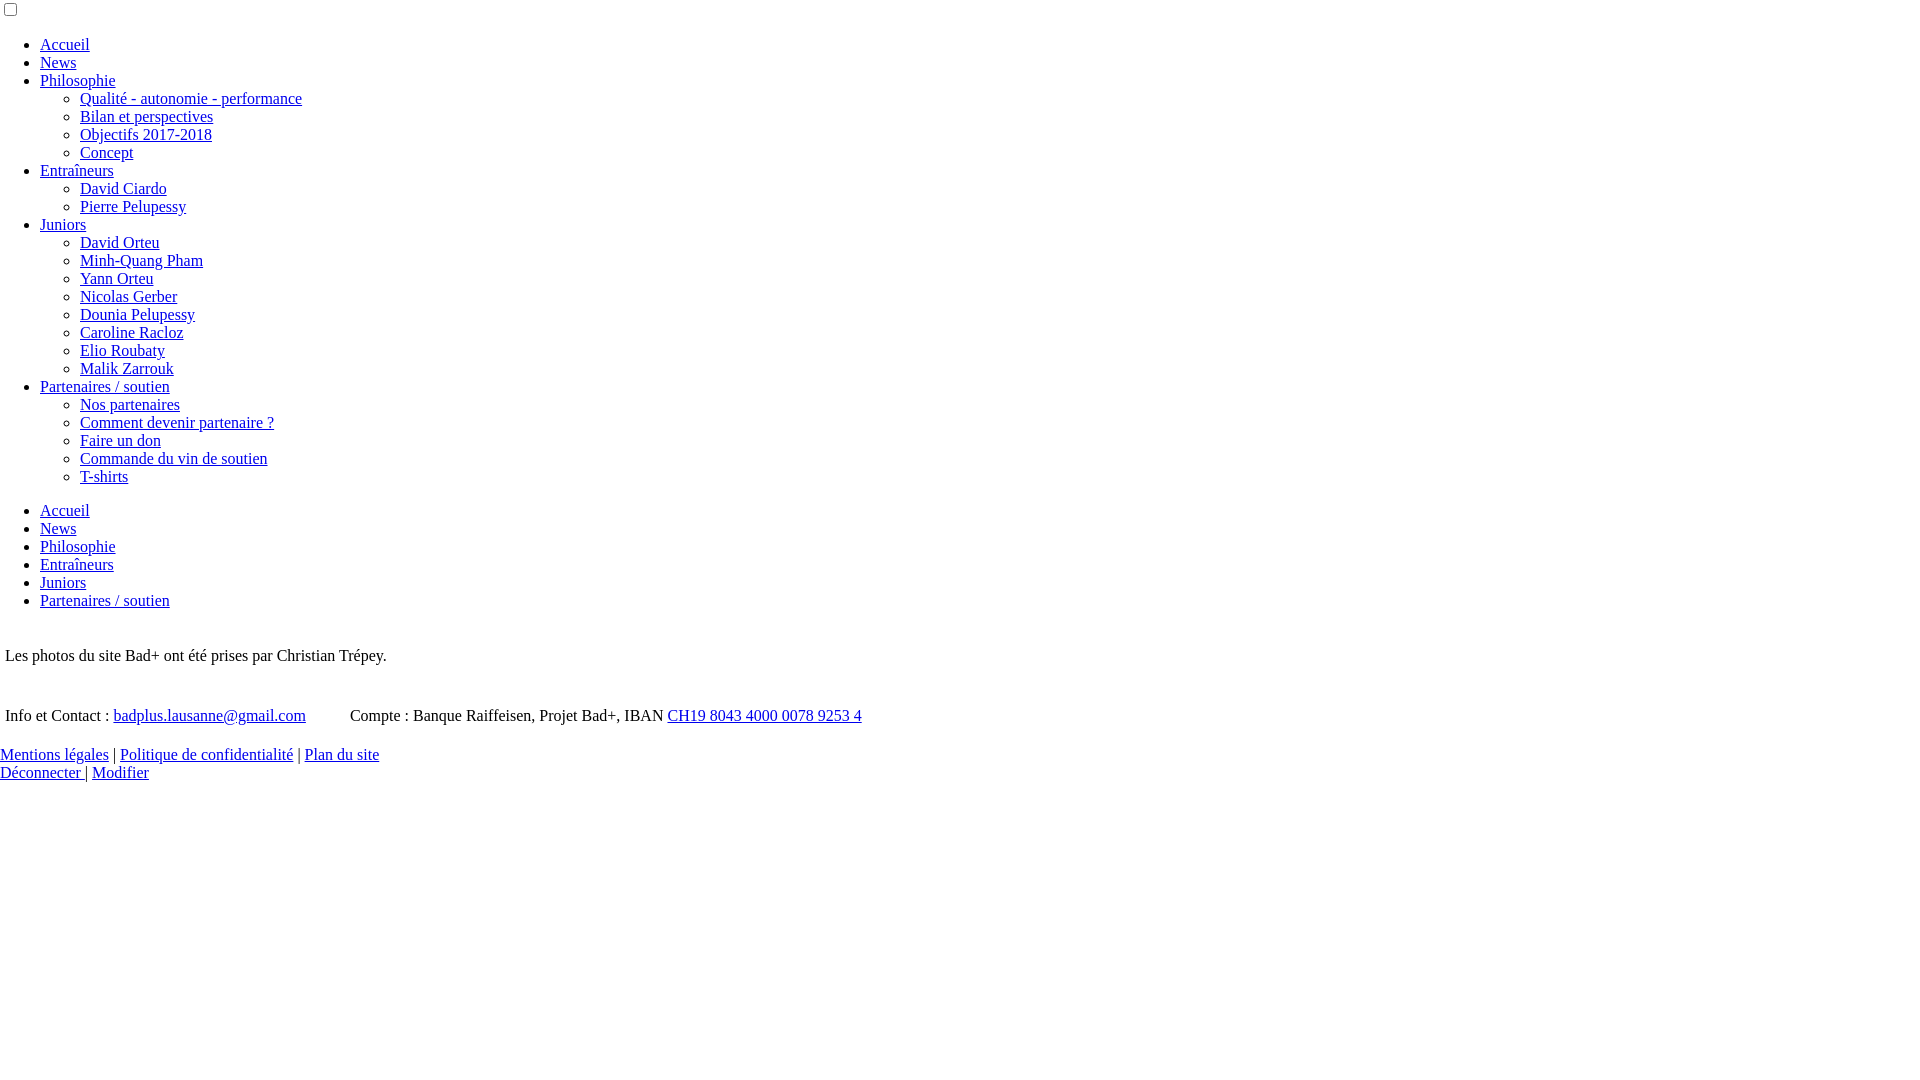 Image resolution: width=1920 pixels, height=1080 pixels. Describe the element at coordinates (142, 260) in the screenshot. I see `Minh-Quang Pham` at that location.